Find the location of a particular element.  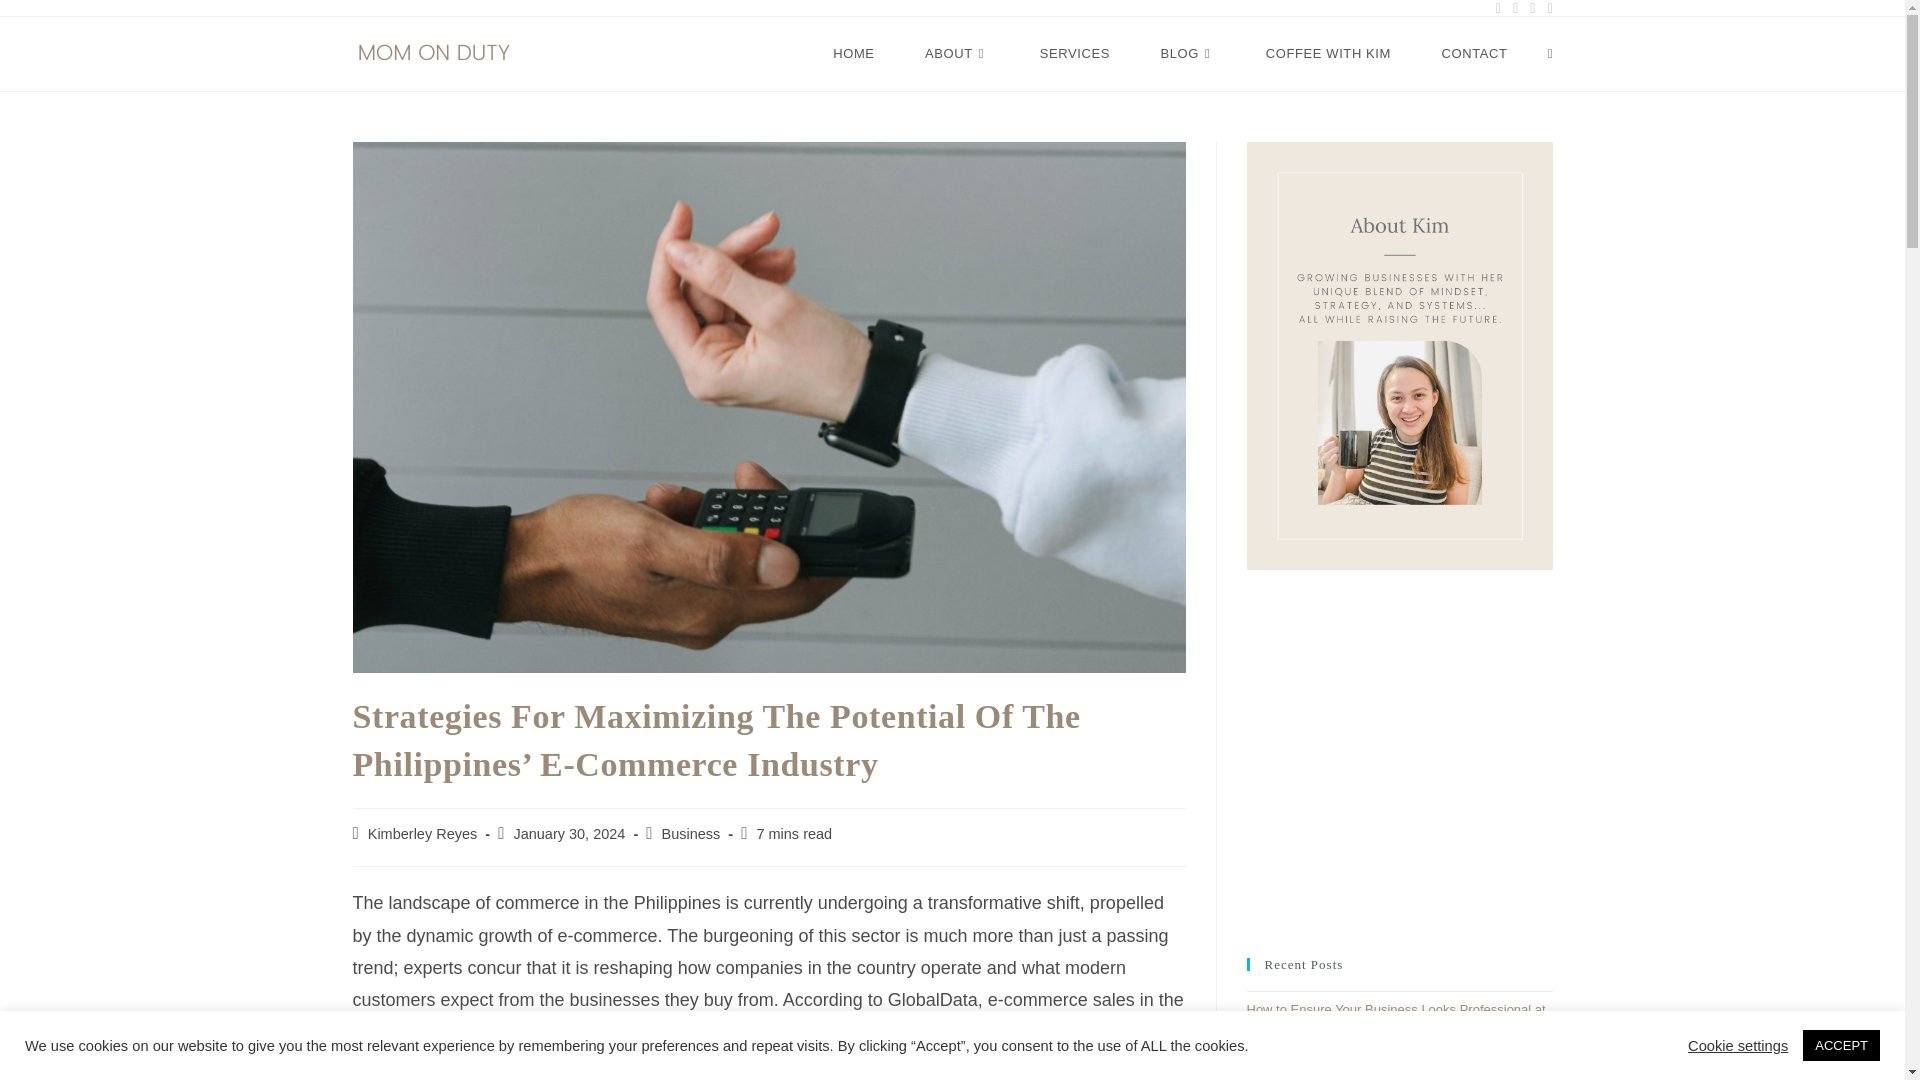

Kimberley Reyes is located at coordinates (423, 834).